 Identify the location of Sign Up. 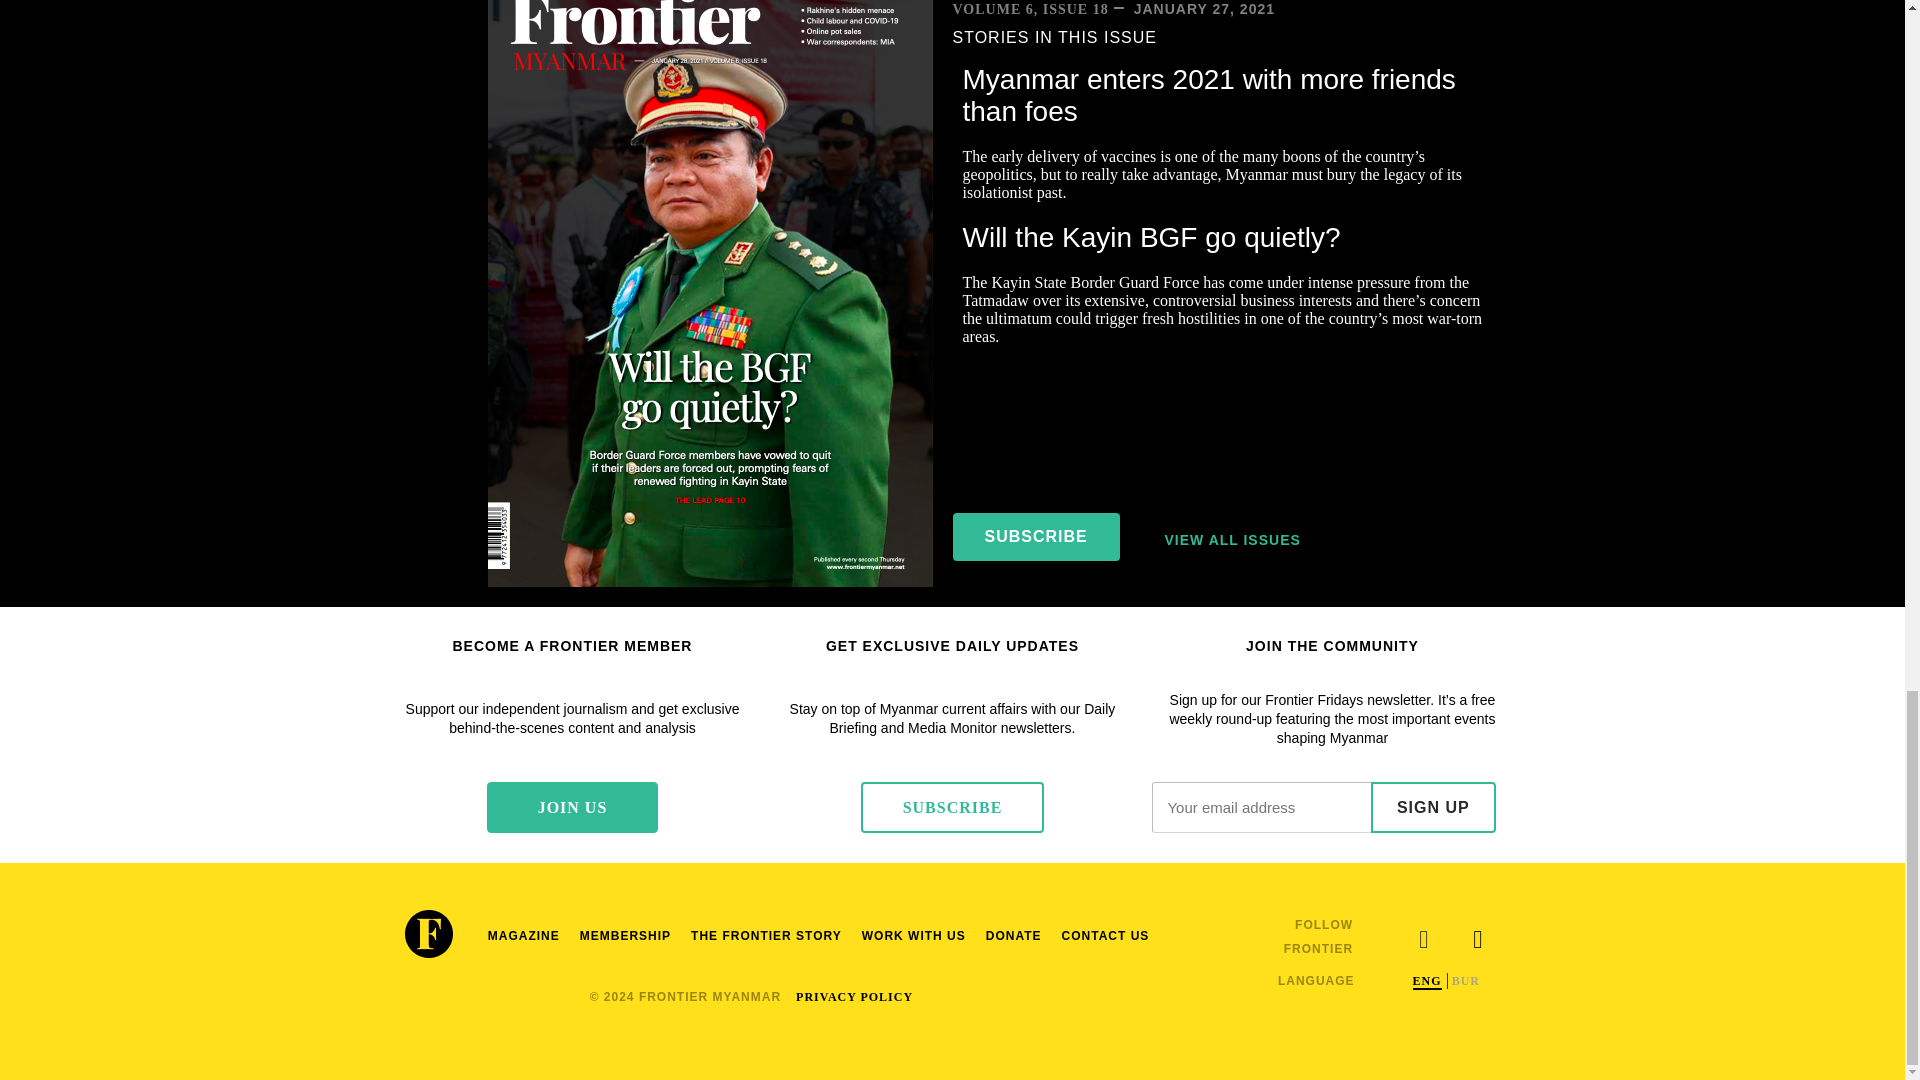
(1432, 806).